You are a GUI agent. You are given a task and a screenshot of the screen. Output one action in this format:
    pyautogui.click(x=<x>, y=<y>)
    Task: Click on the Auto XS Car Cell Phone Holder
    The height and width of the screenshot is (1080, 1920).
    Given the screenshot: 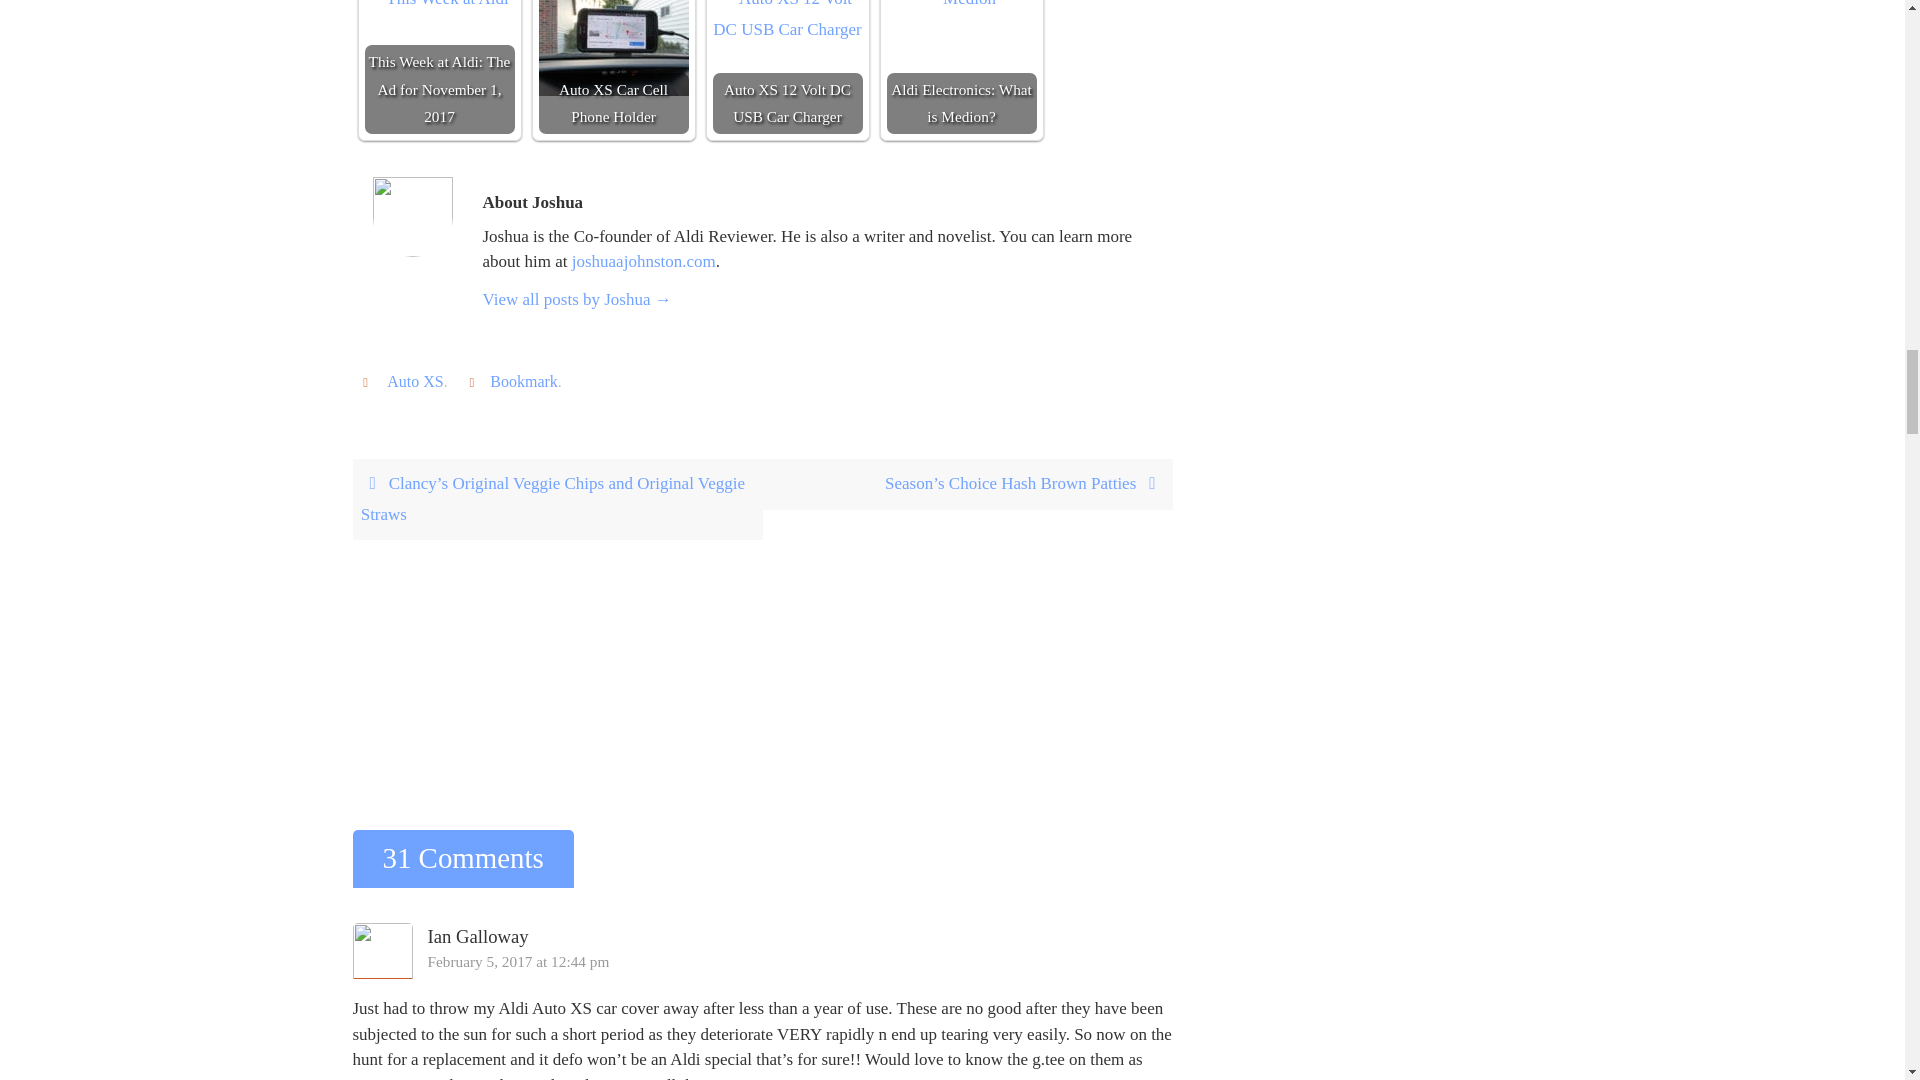 What is the action you would take?
    pyautogui.click(x=612, y=48)
    